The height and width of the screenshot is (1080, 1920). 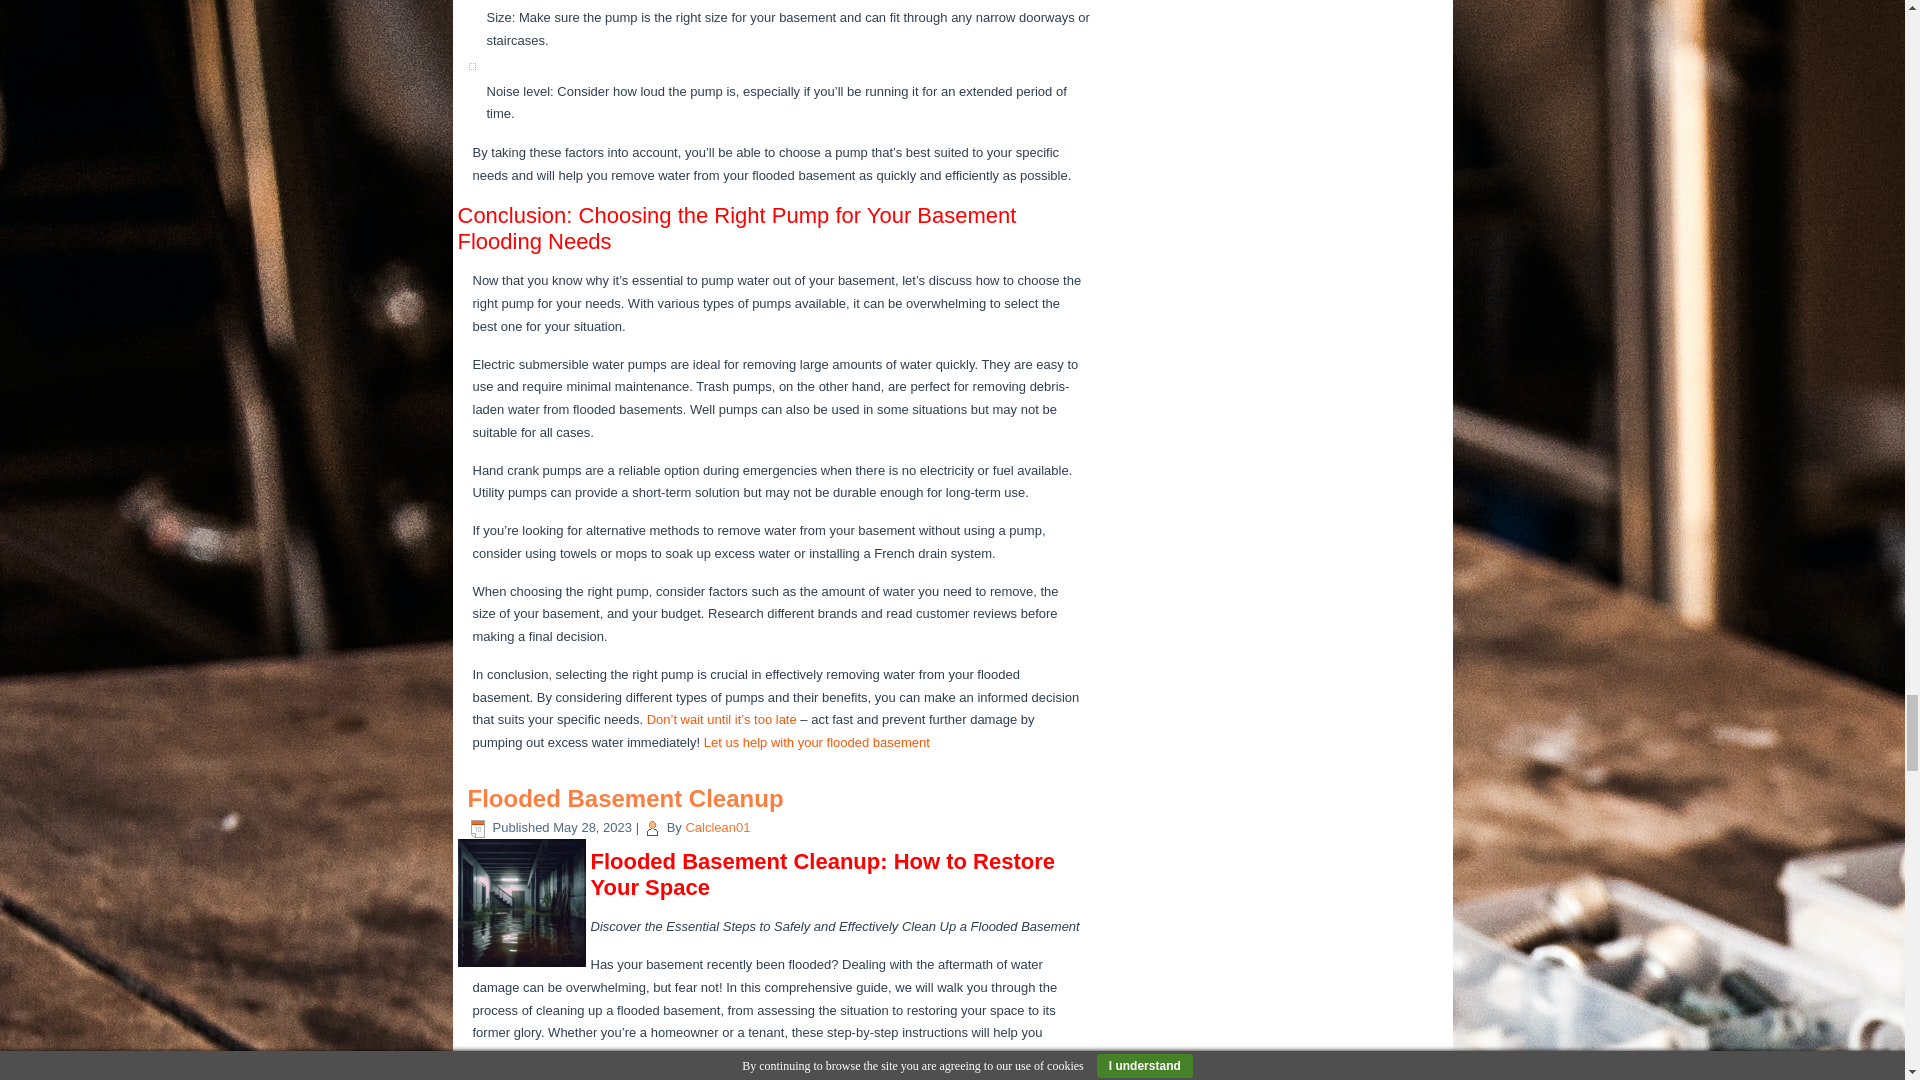 What do you see at coordinates (626, 798) in the screenshot?
I see `Flooded Basement Cleanup` at bounding box center [626, 798].